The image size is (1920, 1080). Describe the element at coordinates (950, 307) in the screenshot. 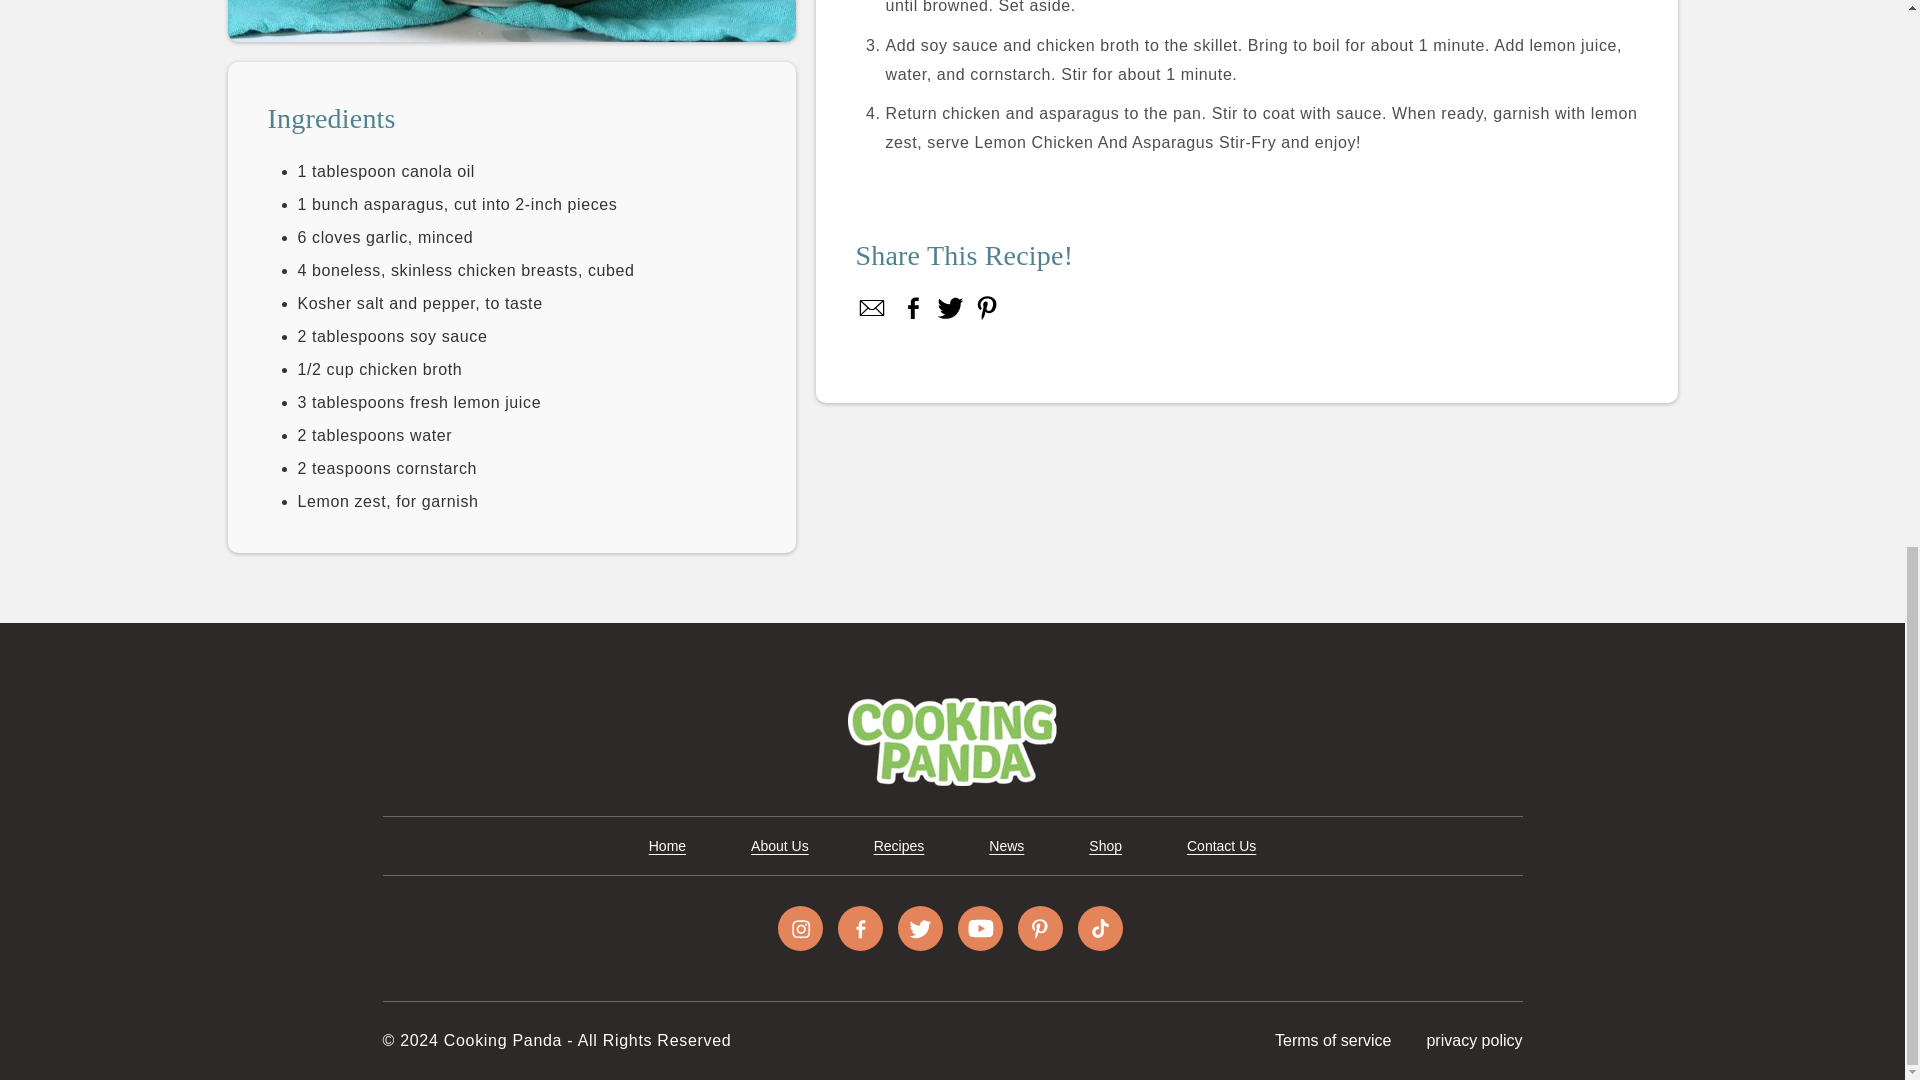

I see `Twitter` at that location.